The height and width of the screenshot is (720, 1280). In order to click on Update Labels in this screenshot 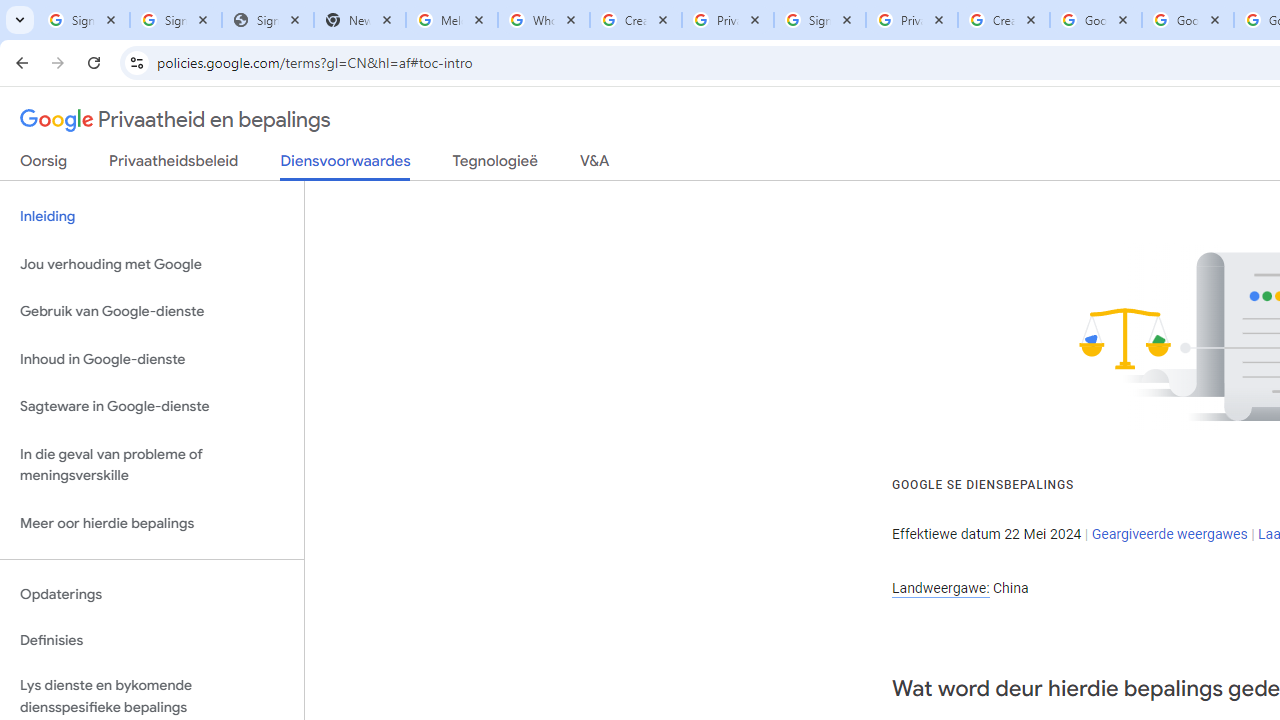, I will do `click(1064, 196)`.